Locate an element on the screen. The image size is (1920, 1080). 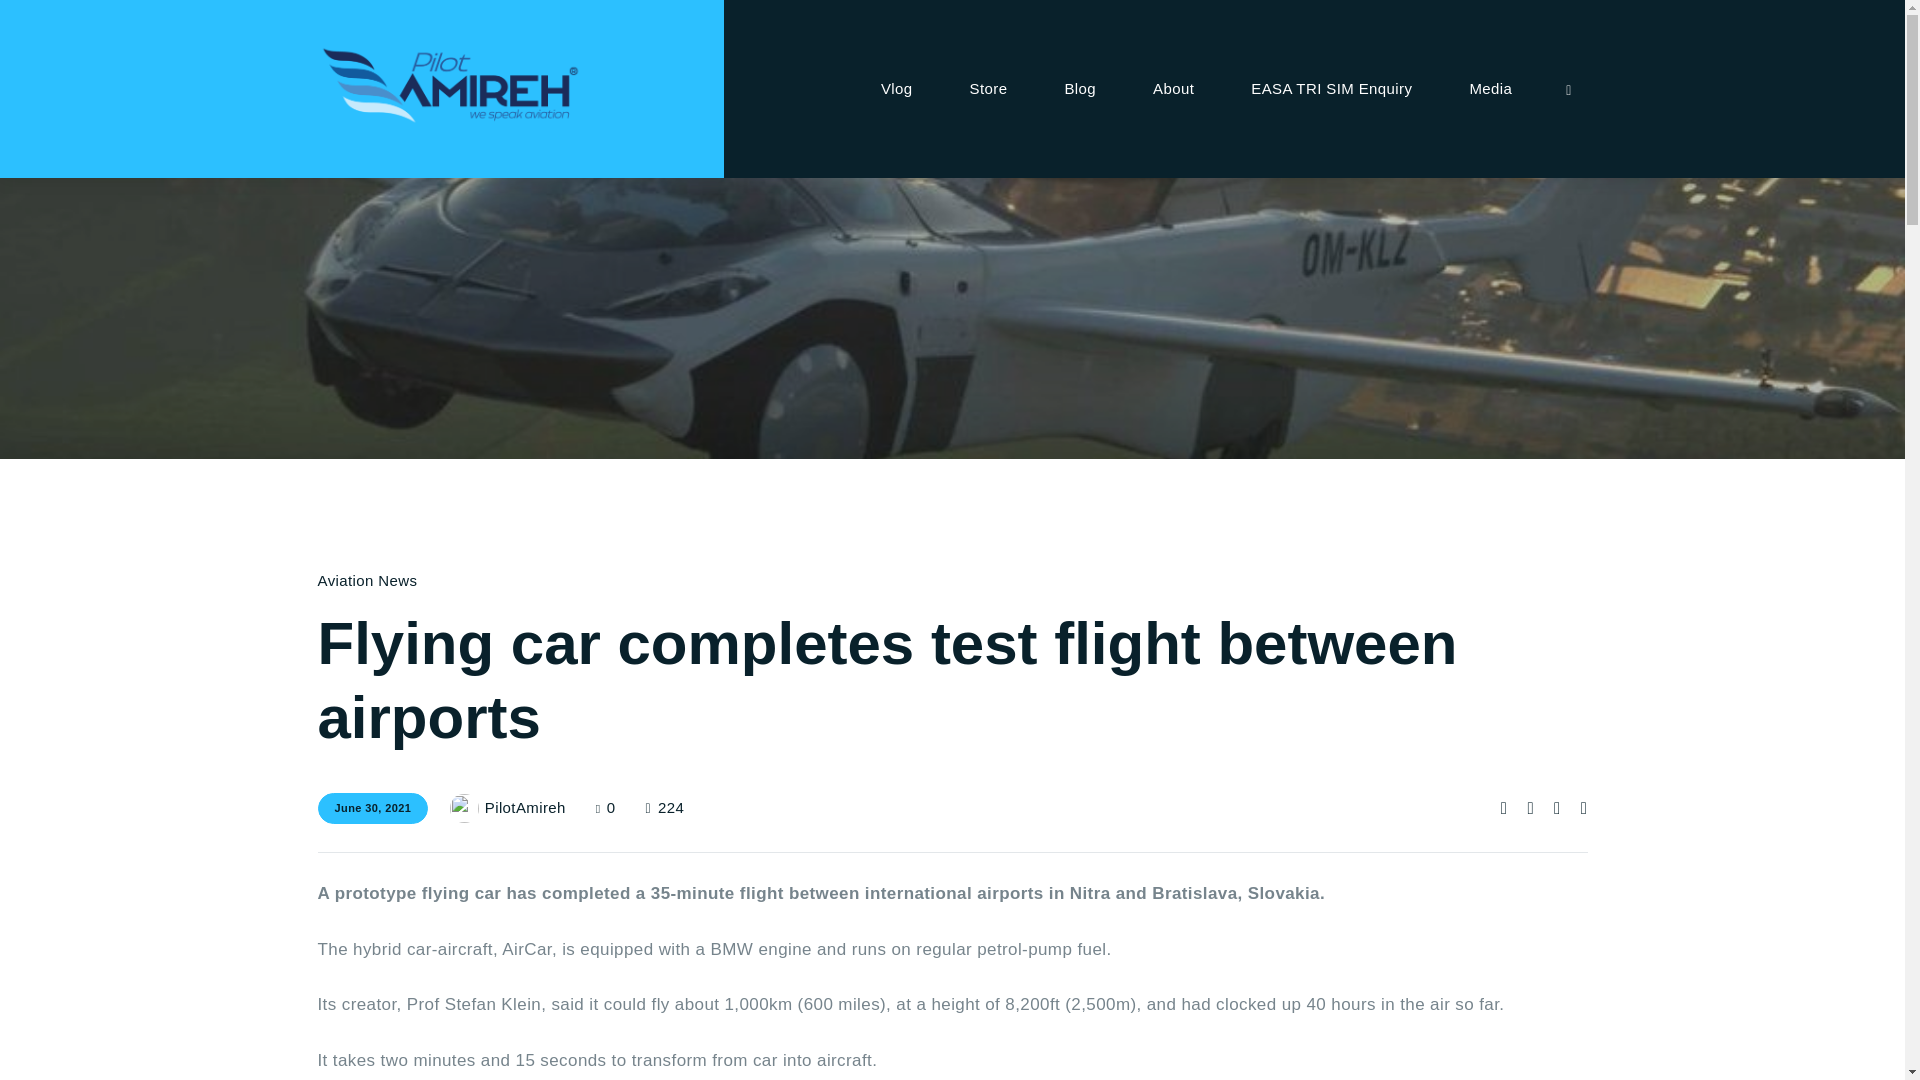
Store is located at coordinates (988, 88).